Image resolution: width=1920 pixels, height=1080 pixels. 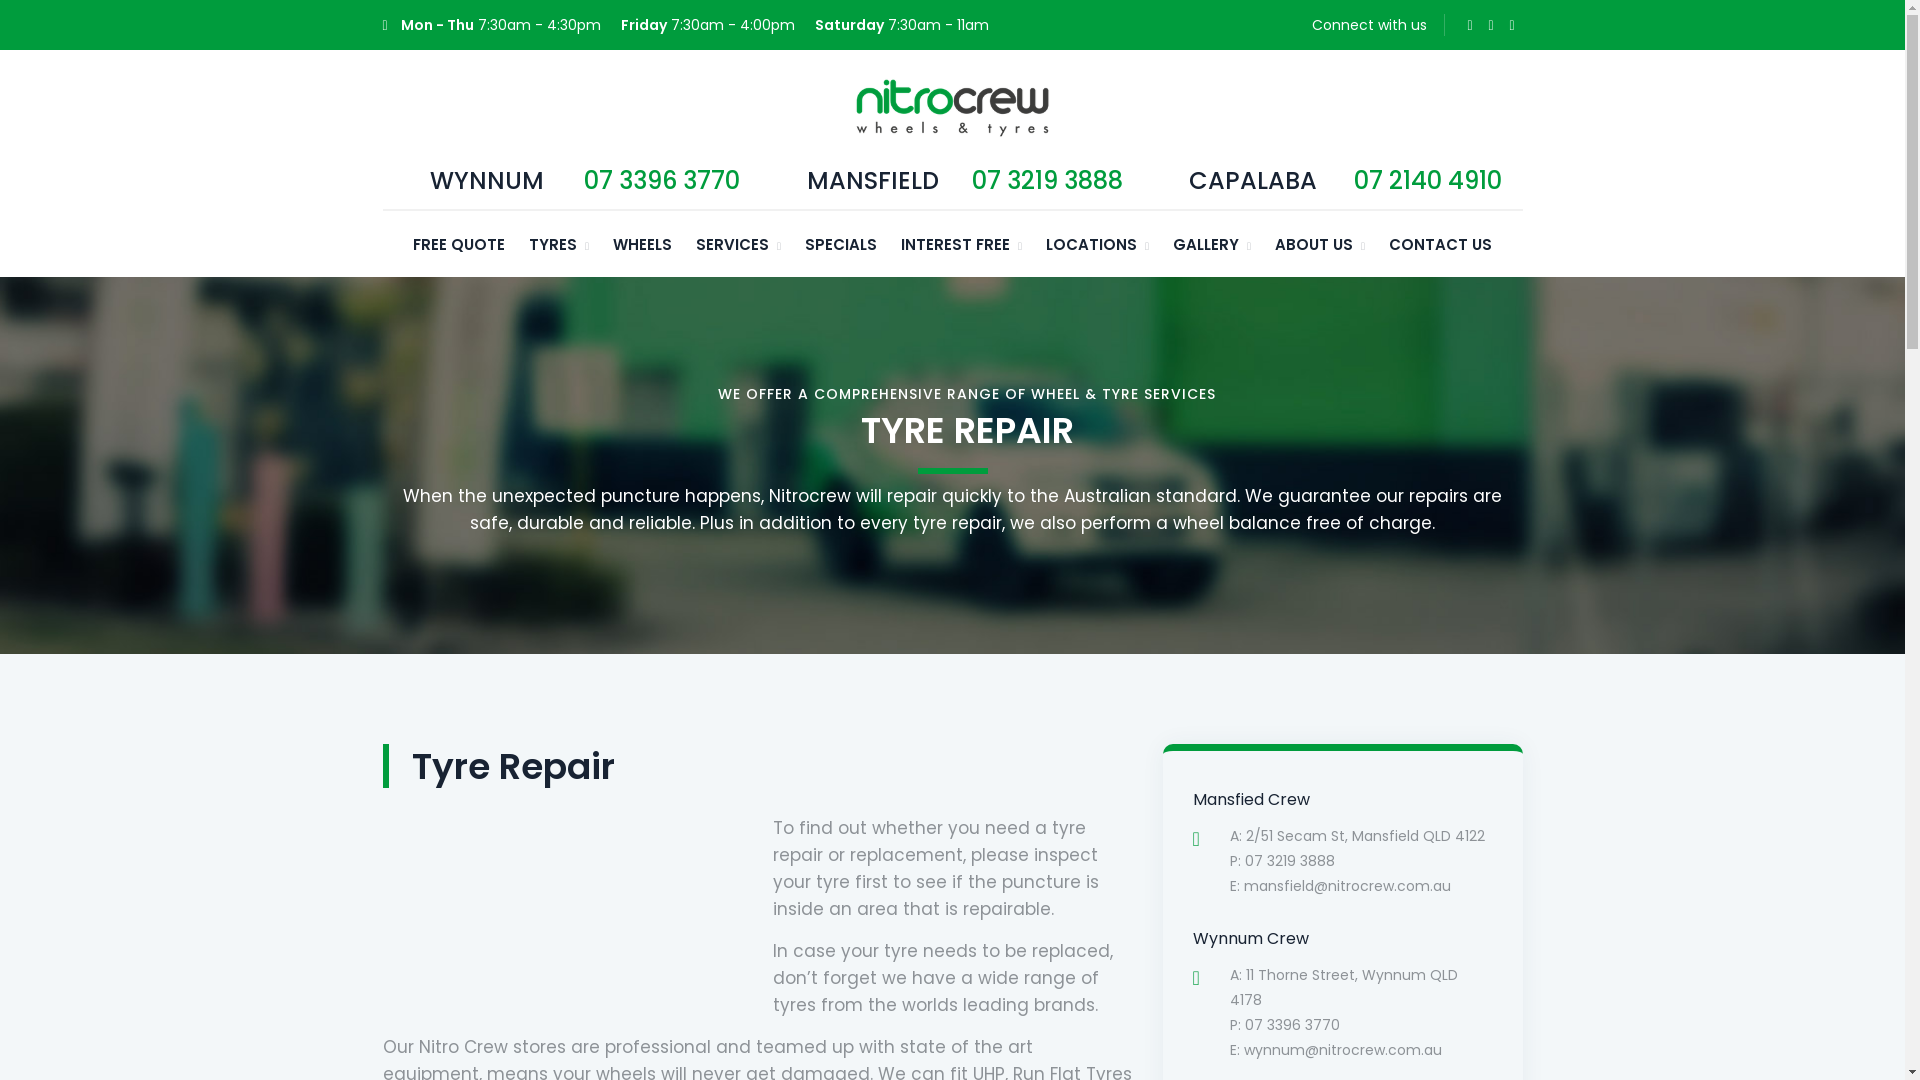 What do you see at coordinates (1333, 187) in the screenshot?
I see `CAPALABA
07 2140 4910` at bounding box center [1333, 187].